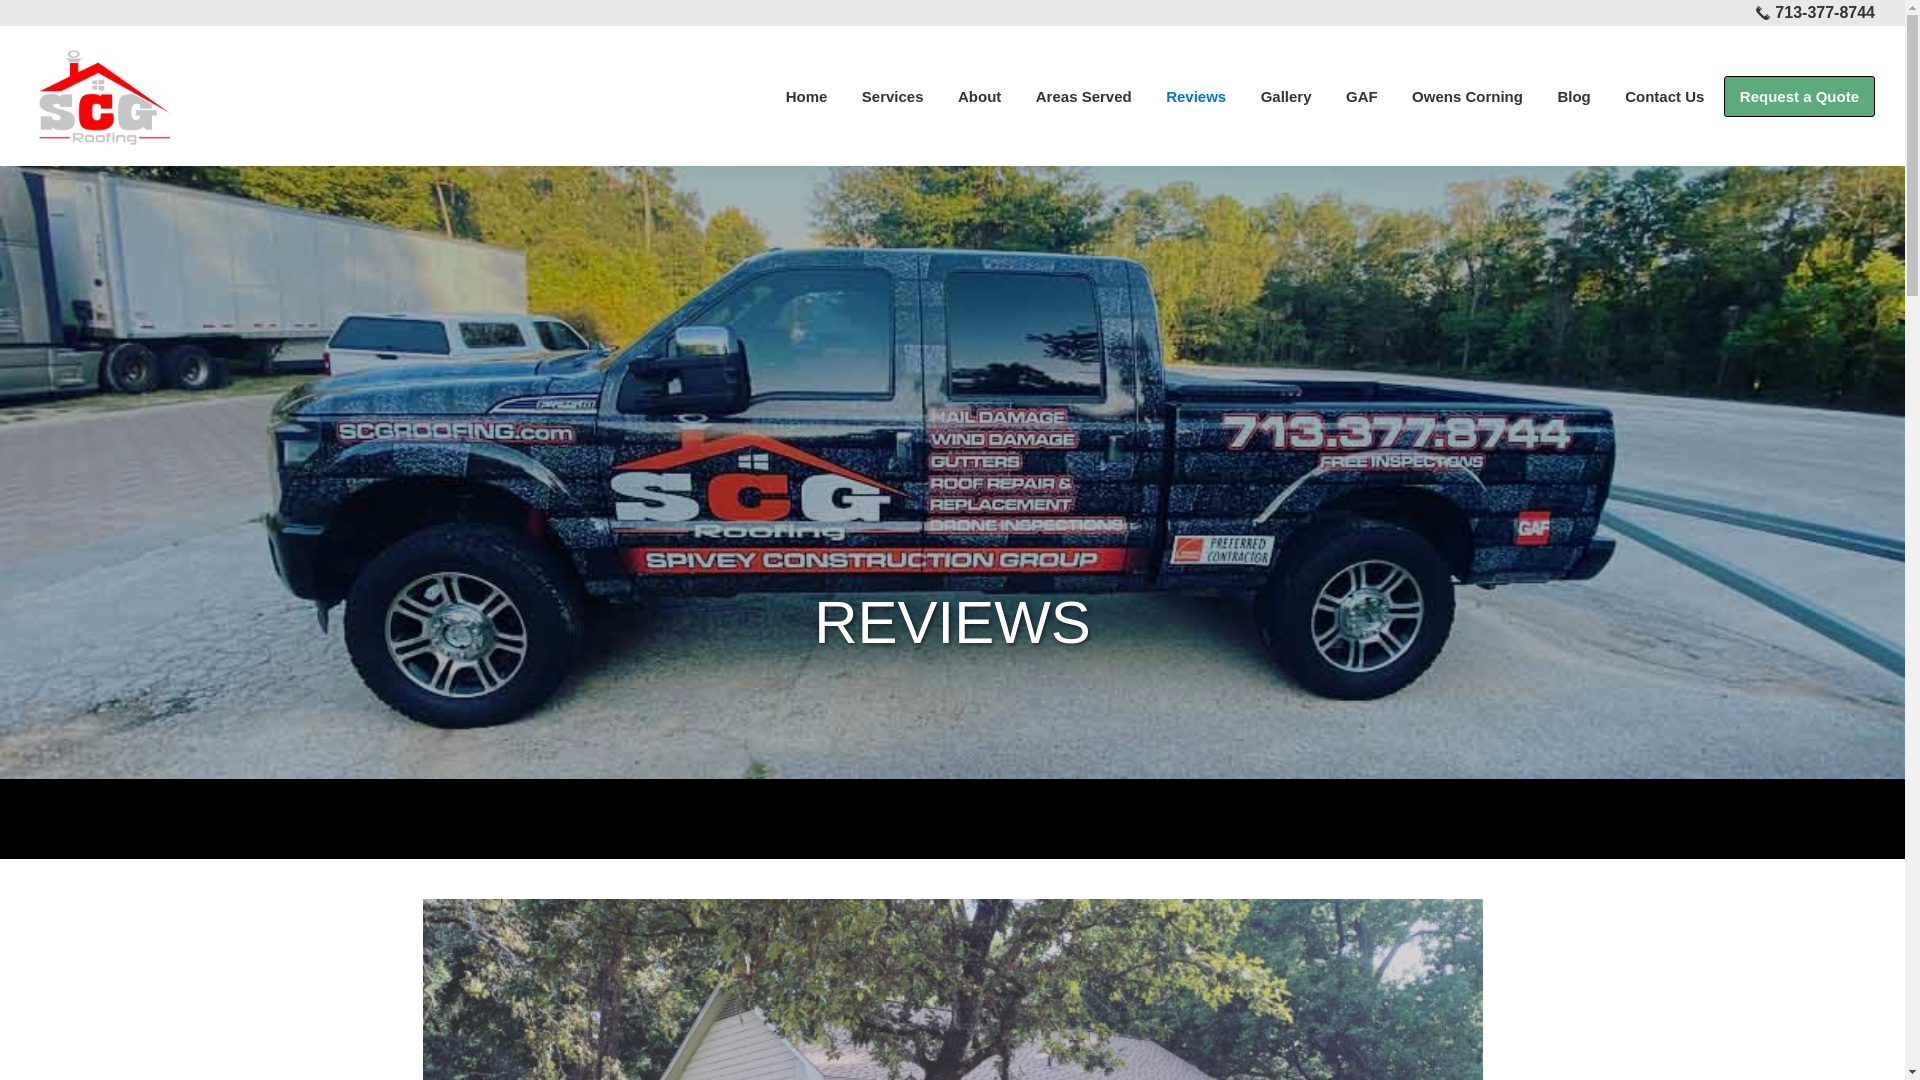  What do you see at coordinates (1467, 94) in the screenshot?
I see `Owens Corning` at bounding box center [1467, 94].